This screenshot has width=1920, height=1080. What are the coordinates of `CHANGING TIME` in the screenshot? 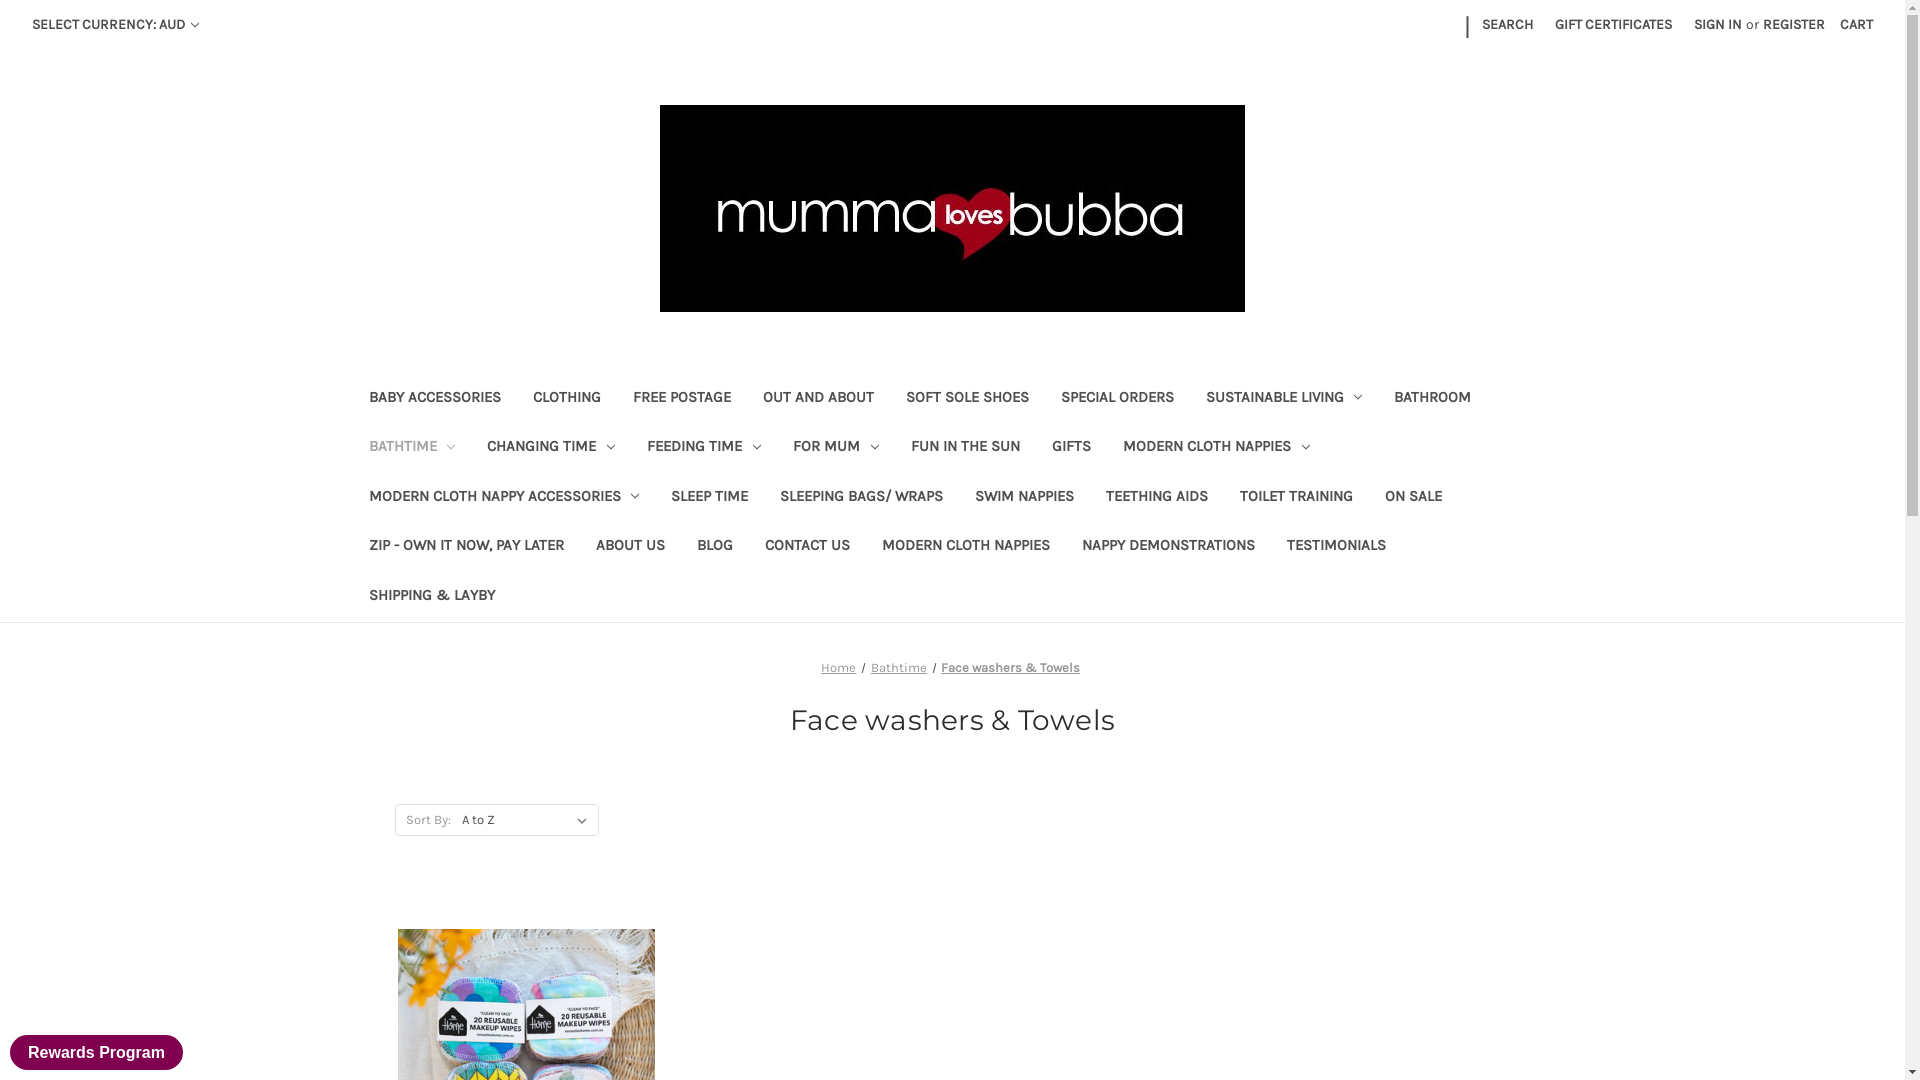 It's located at (551, 448).